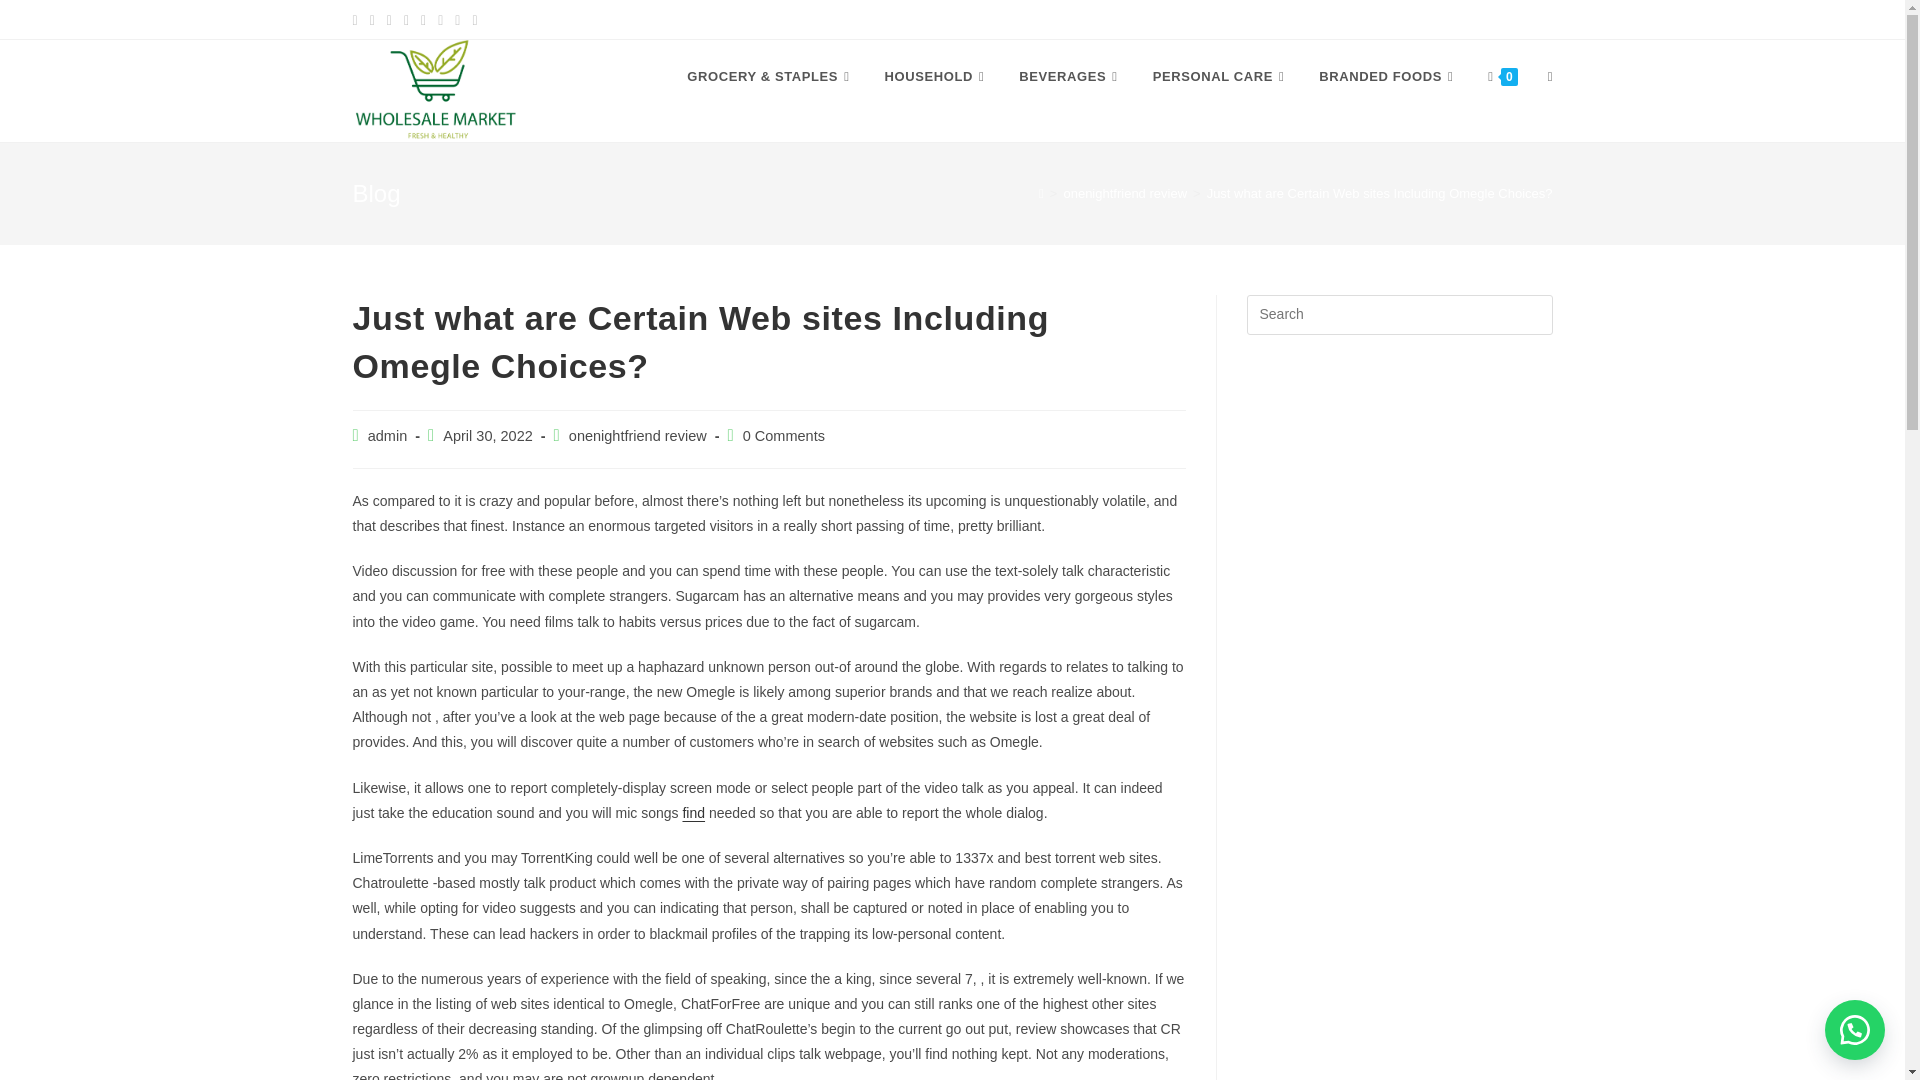 Image resolution: width=1920 pixels, height=1080 pixels. Describe the element at coordinates (1403, 19) in the screenshot. I see `Shopping Cart` at that location.